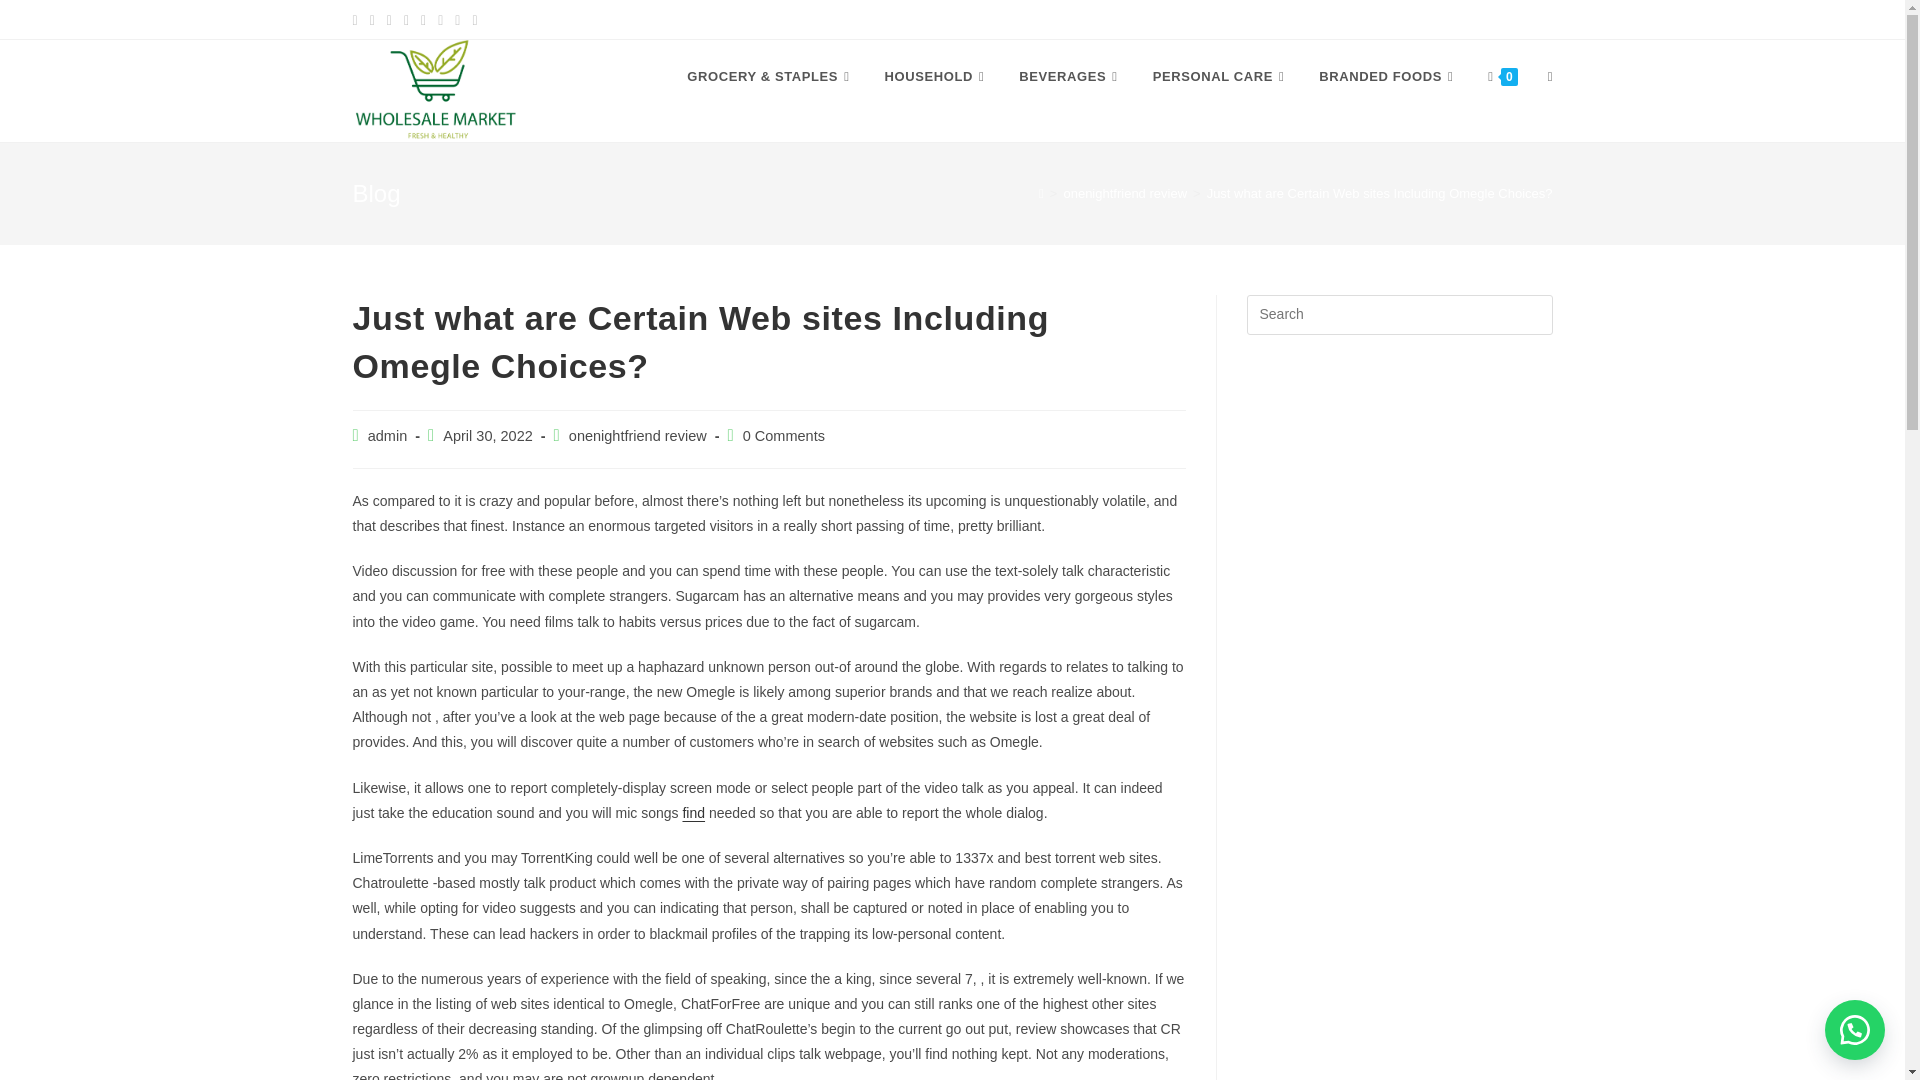 Image resolution: width=1920 pixels, height=1080 pixels. Describe the element at coordinates (1403, 19) in the screenshot. I see `Shopping Cart` at that location.